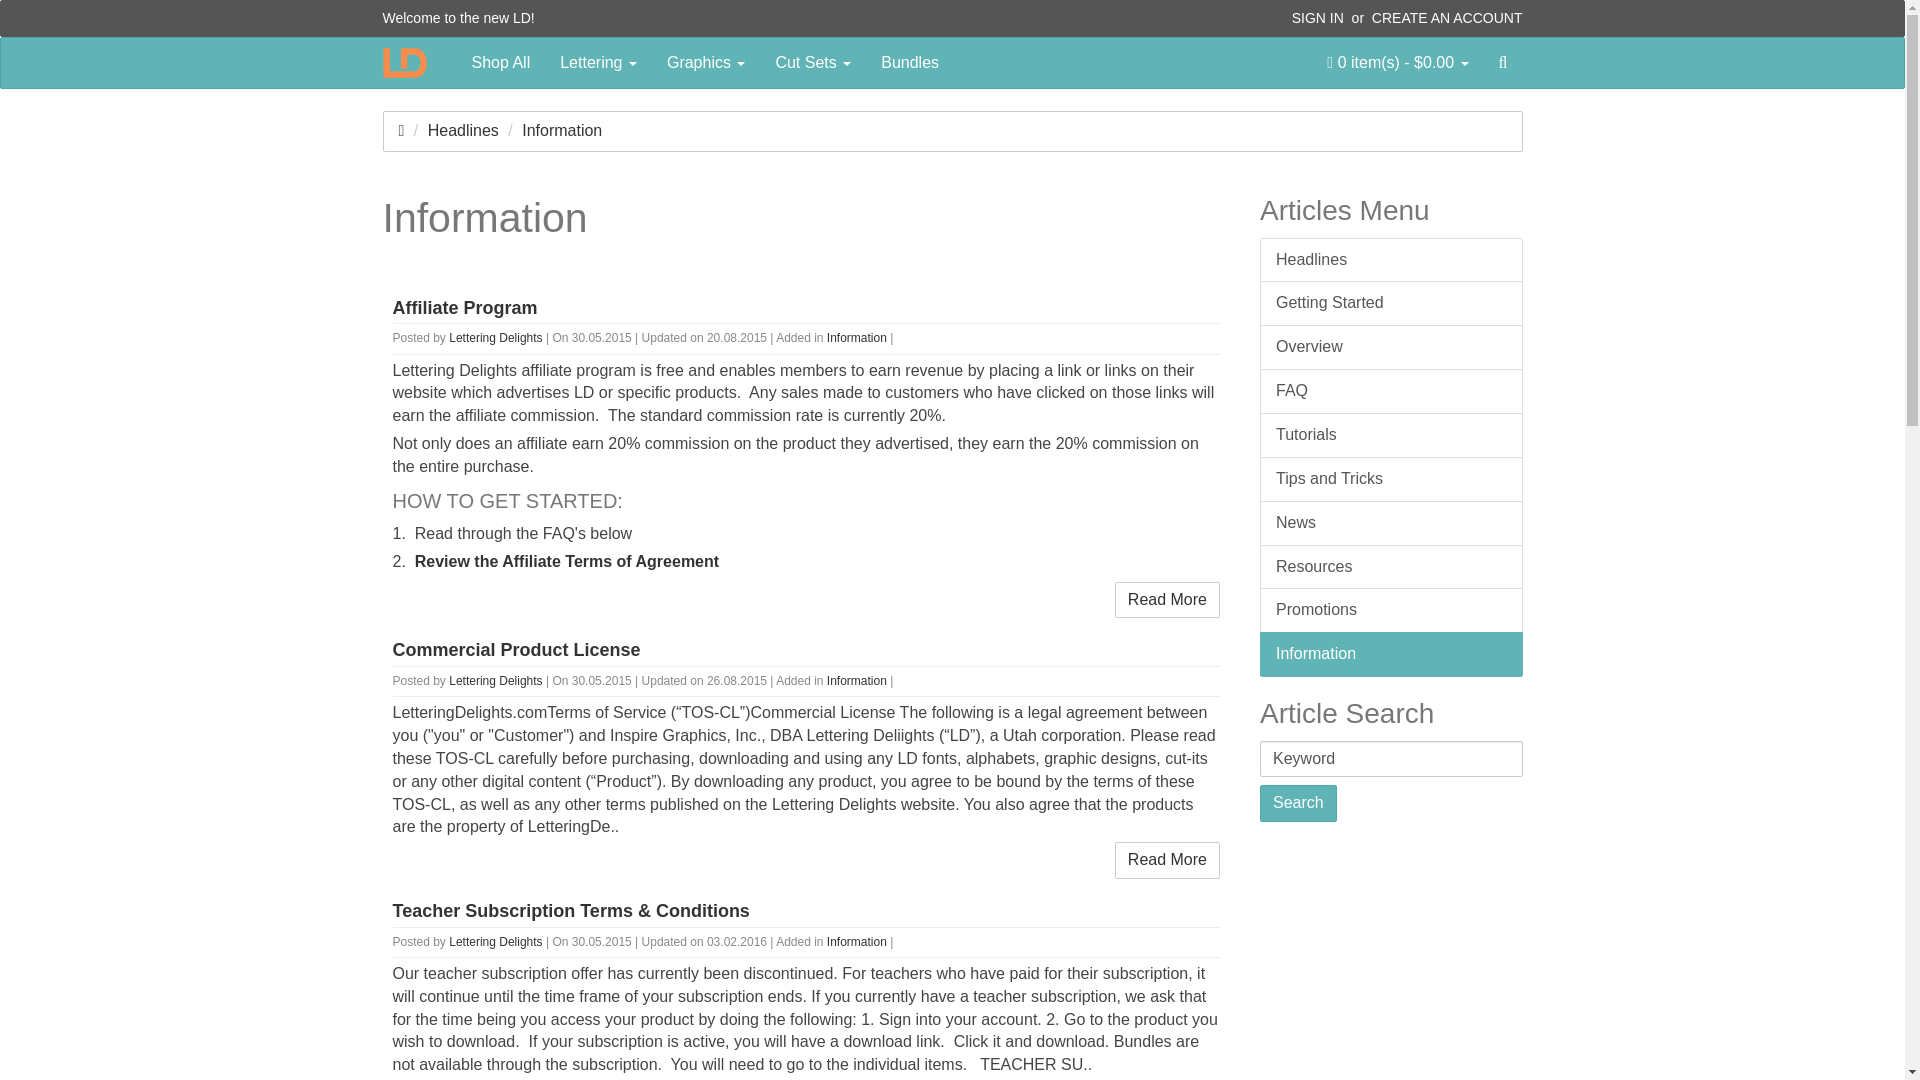  Describe the element at coordinates (458, 17) in the screenshot. I see `Welcome to the new LD!` at that location.